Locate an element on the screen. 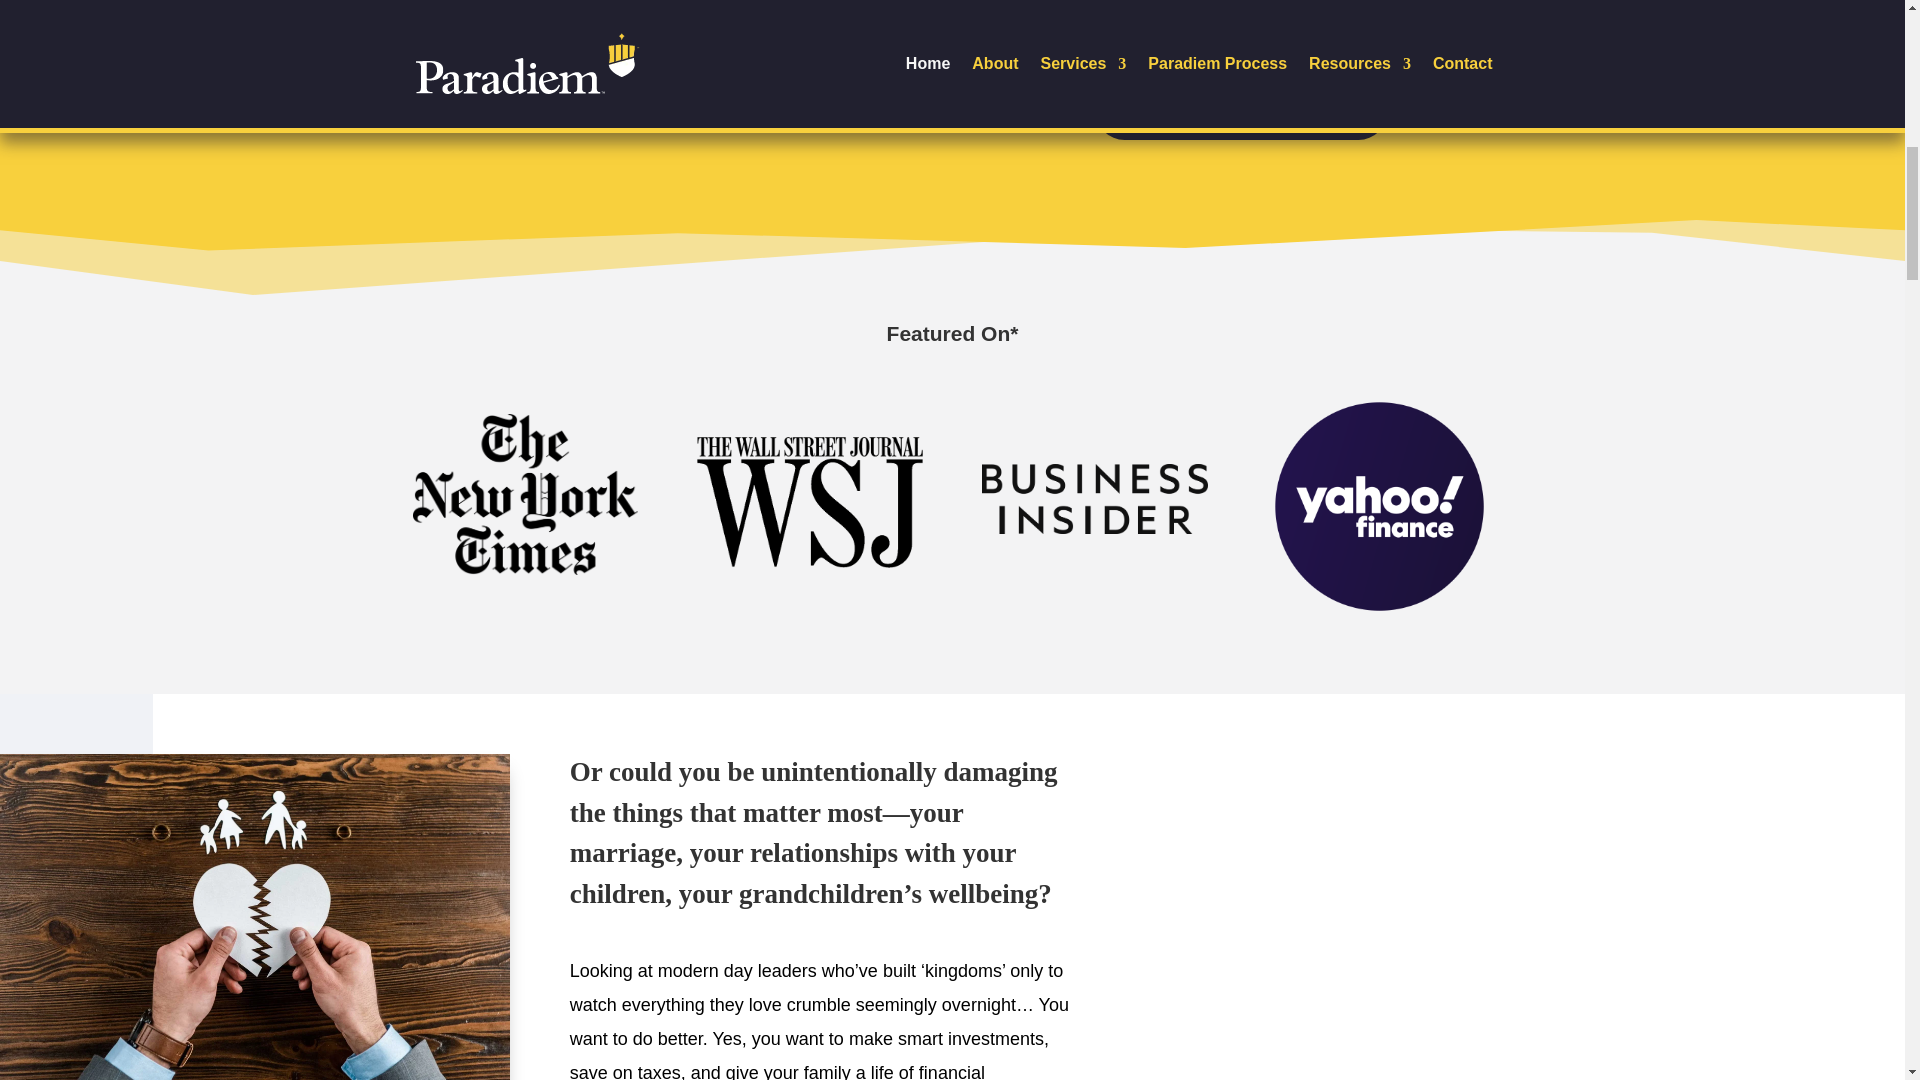 The height and width of the screenshot is (1080, 1920). Paradiem Documentary 2022 is located at coordinates (724, 80).